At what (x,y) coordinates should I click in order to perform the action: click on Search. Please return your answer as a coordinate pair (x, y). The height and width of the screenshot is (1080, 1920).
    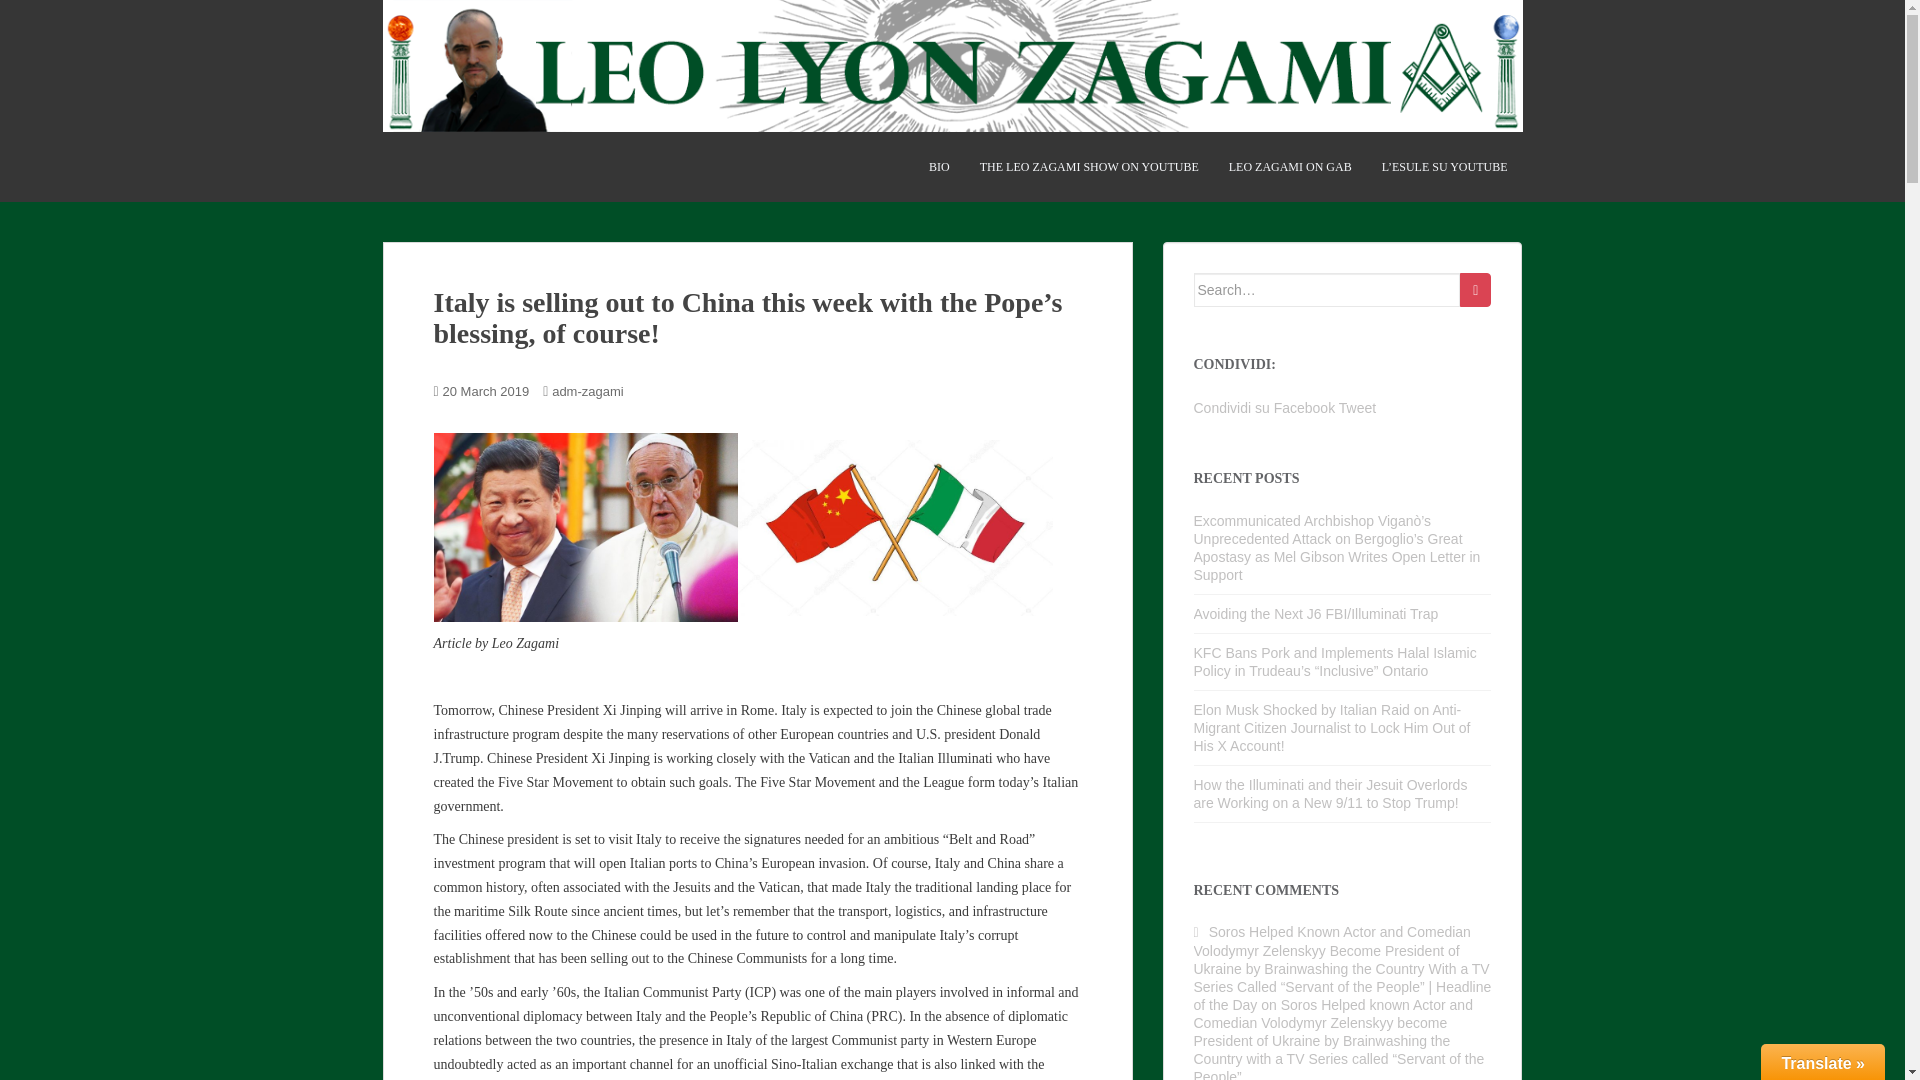
    Looking at the image, I should click on (1475, 290).